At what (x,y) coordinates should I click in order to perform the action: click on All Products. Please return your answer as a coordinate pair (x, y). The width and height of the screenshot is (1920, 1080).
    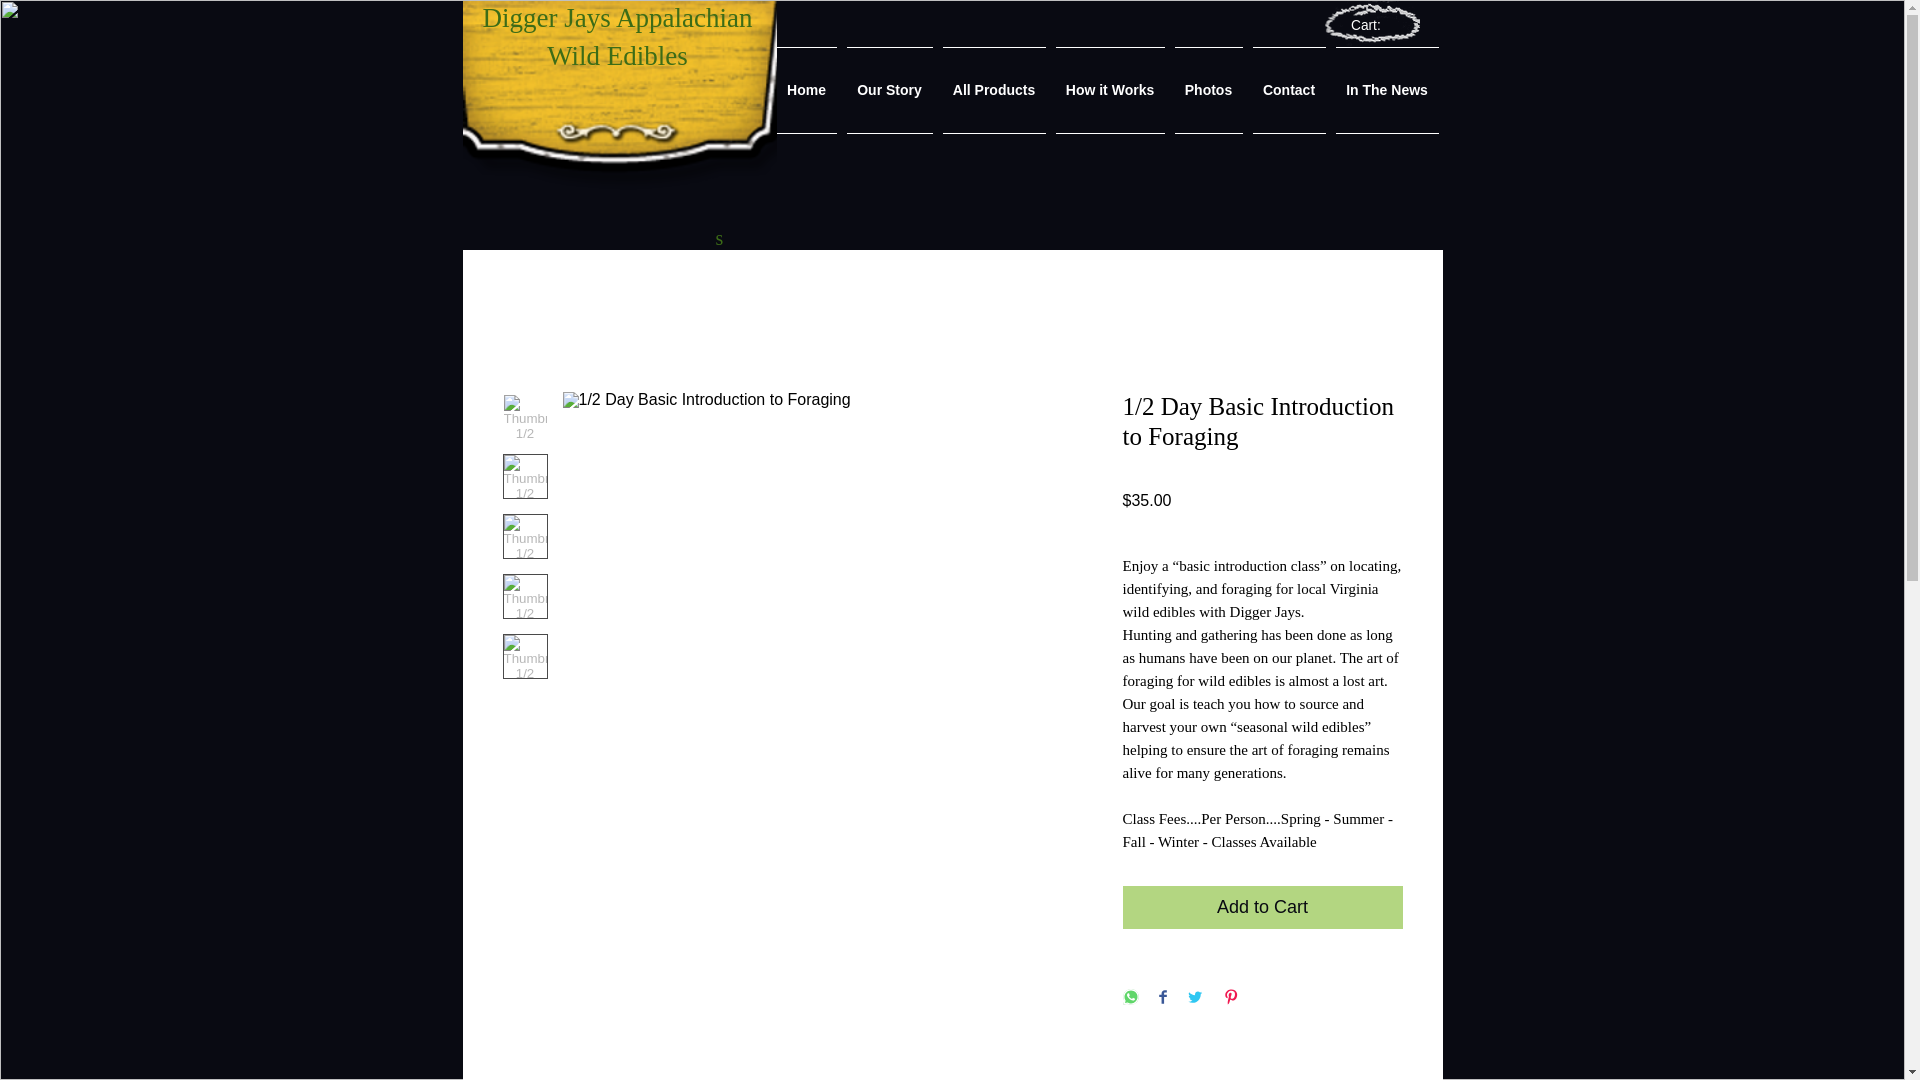
    Looking at the image, I should click on (994, 90).